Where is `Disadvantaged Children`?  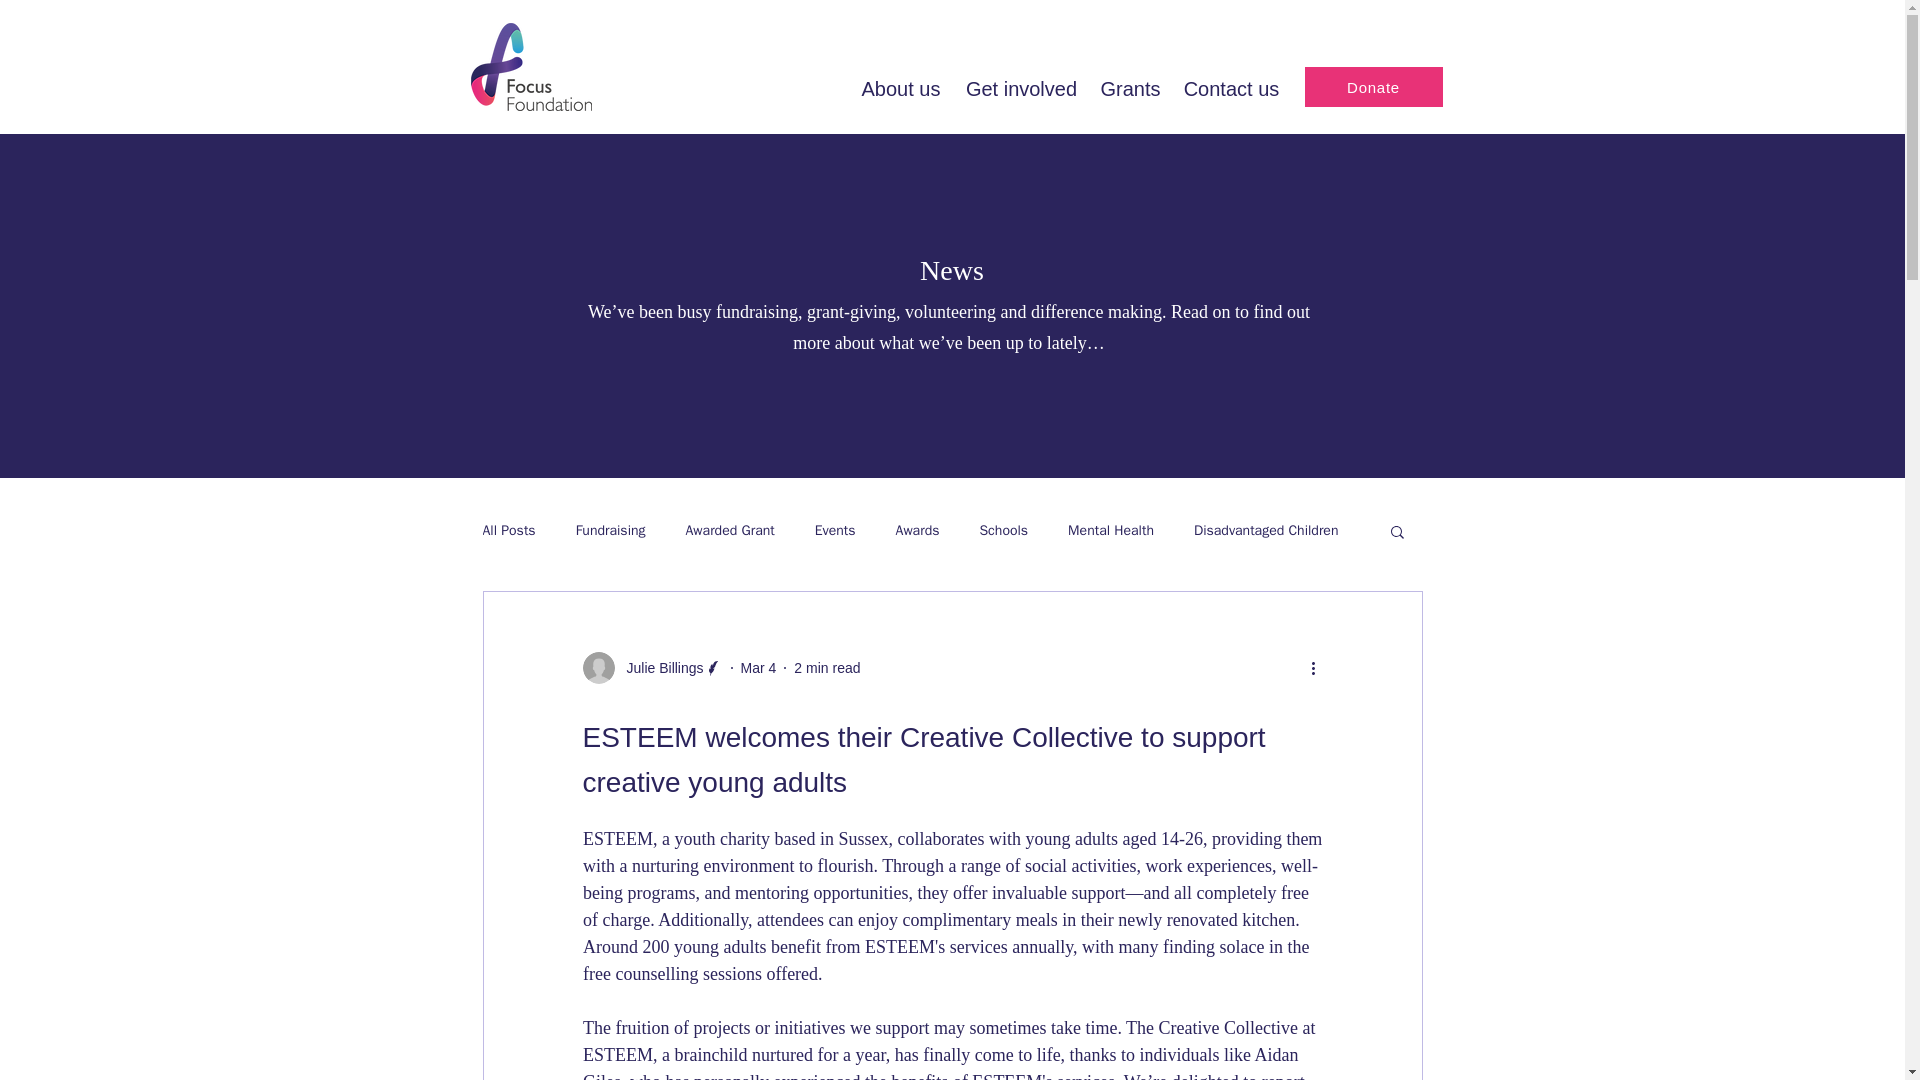 Disadvantaged Children is located at coordinates (1266, 530).